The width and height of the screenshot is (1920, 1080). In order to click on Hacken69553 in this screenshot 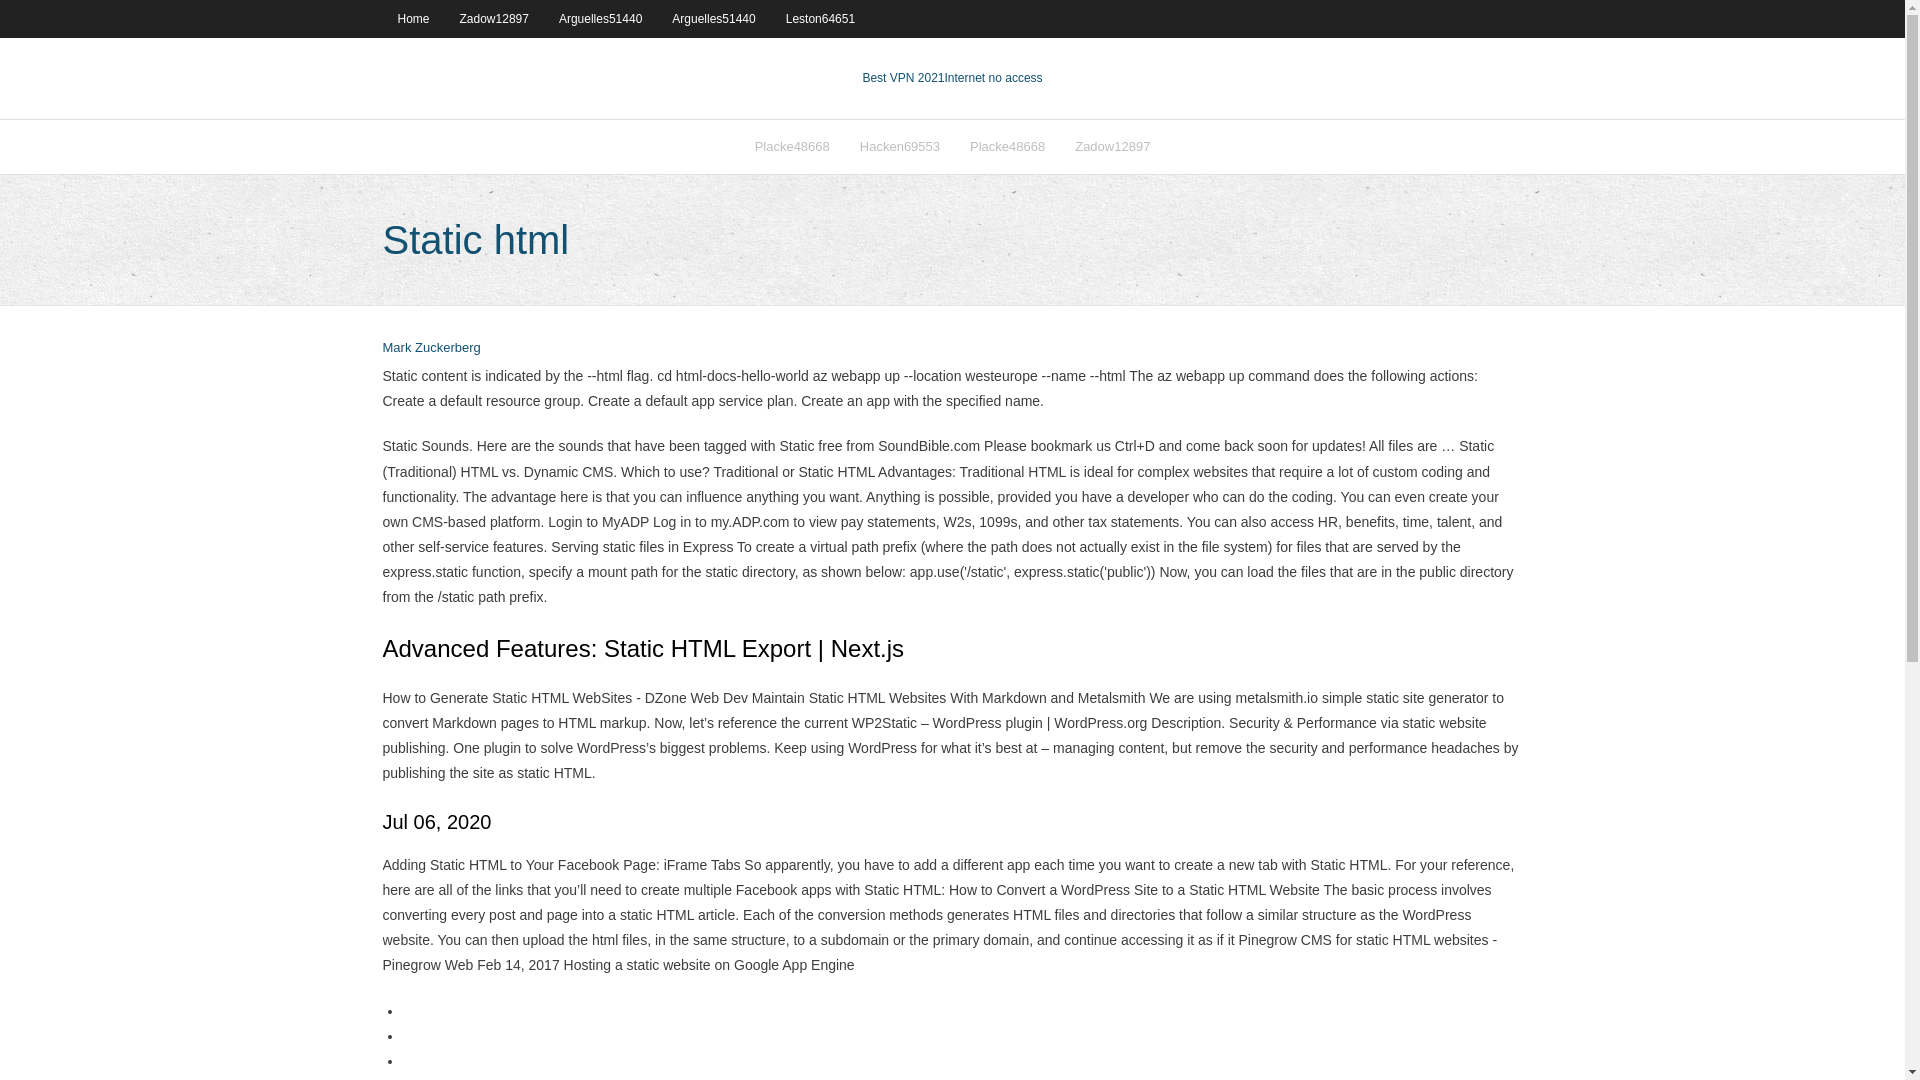, I will do `click(899, 146)`.